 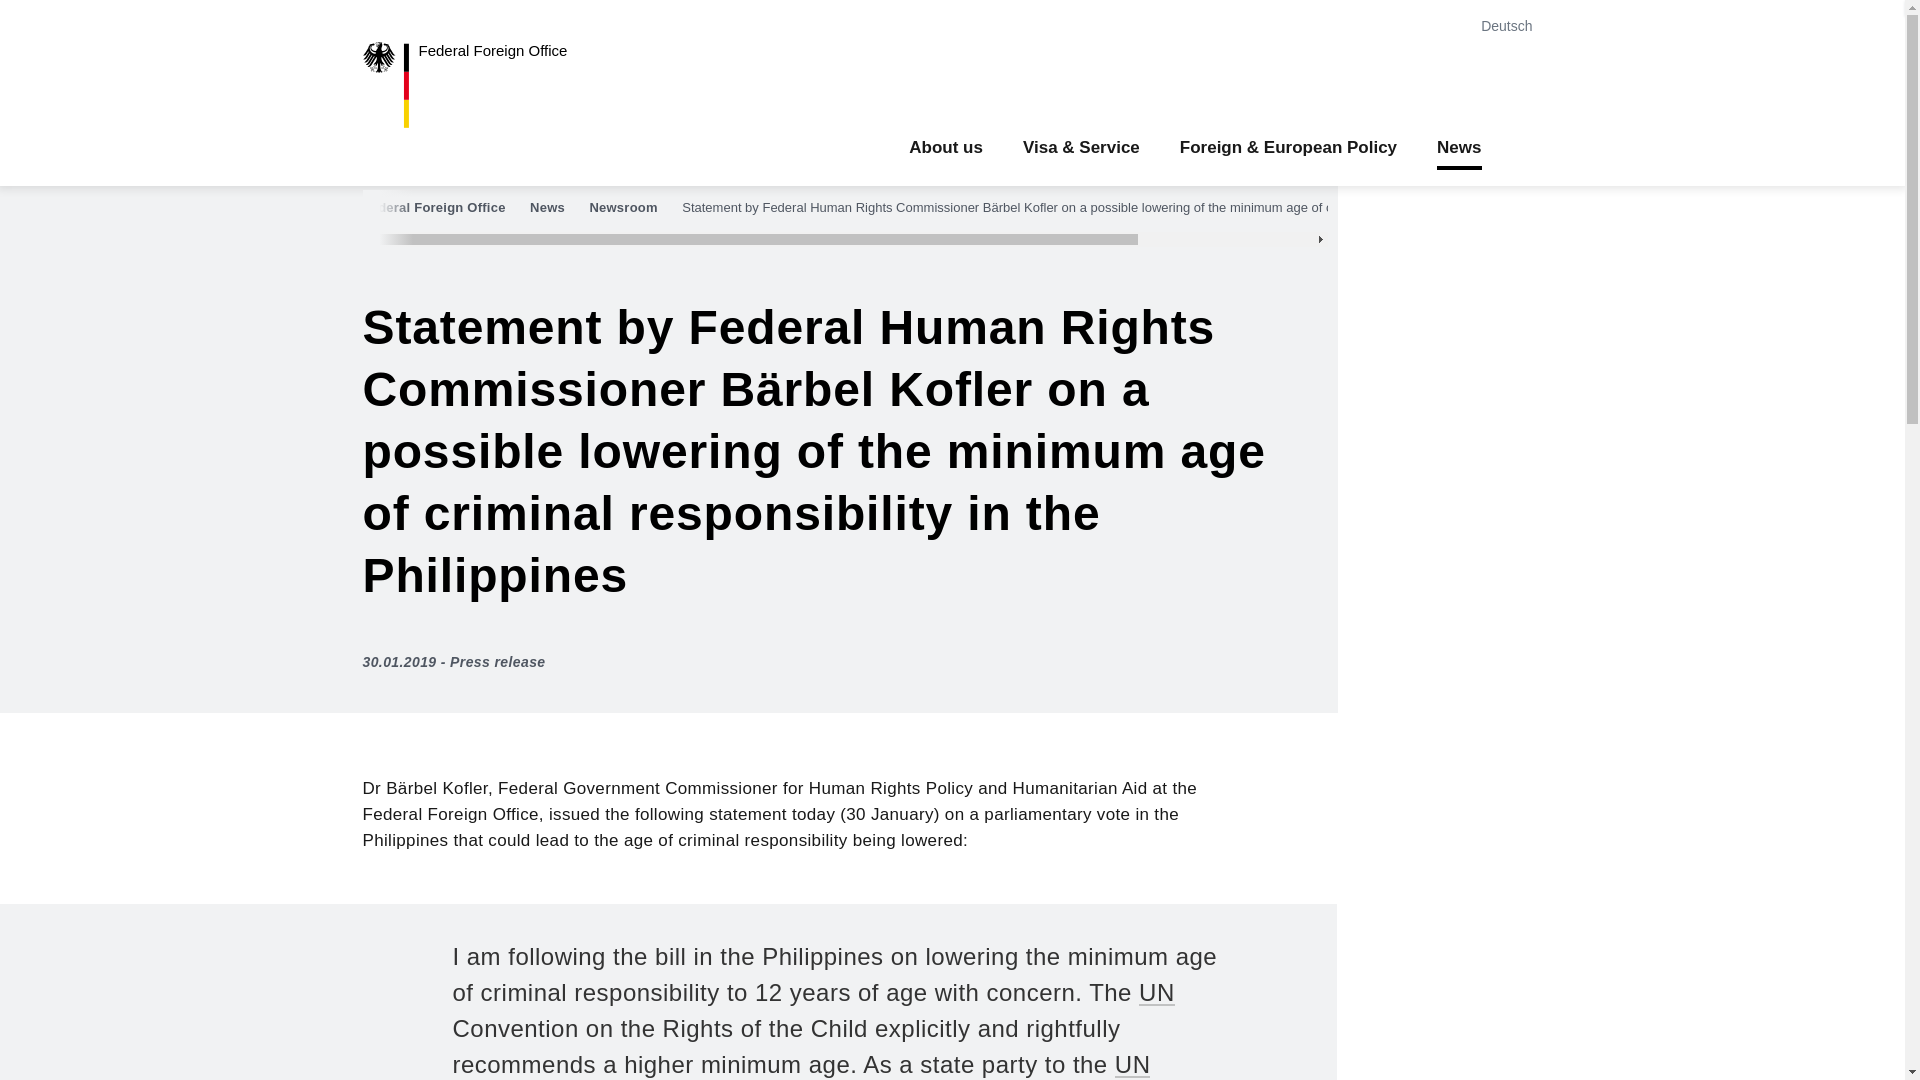 I want to click on News, so click(x=557, y=208).